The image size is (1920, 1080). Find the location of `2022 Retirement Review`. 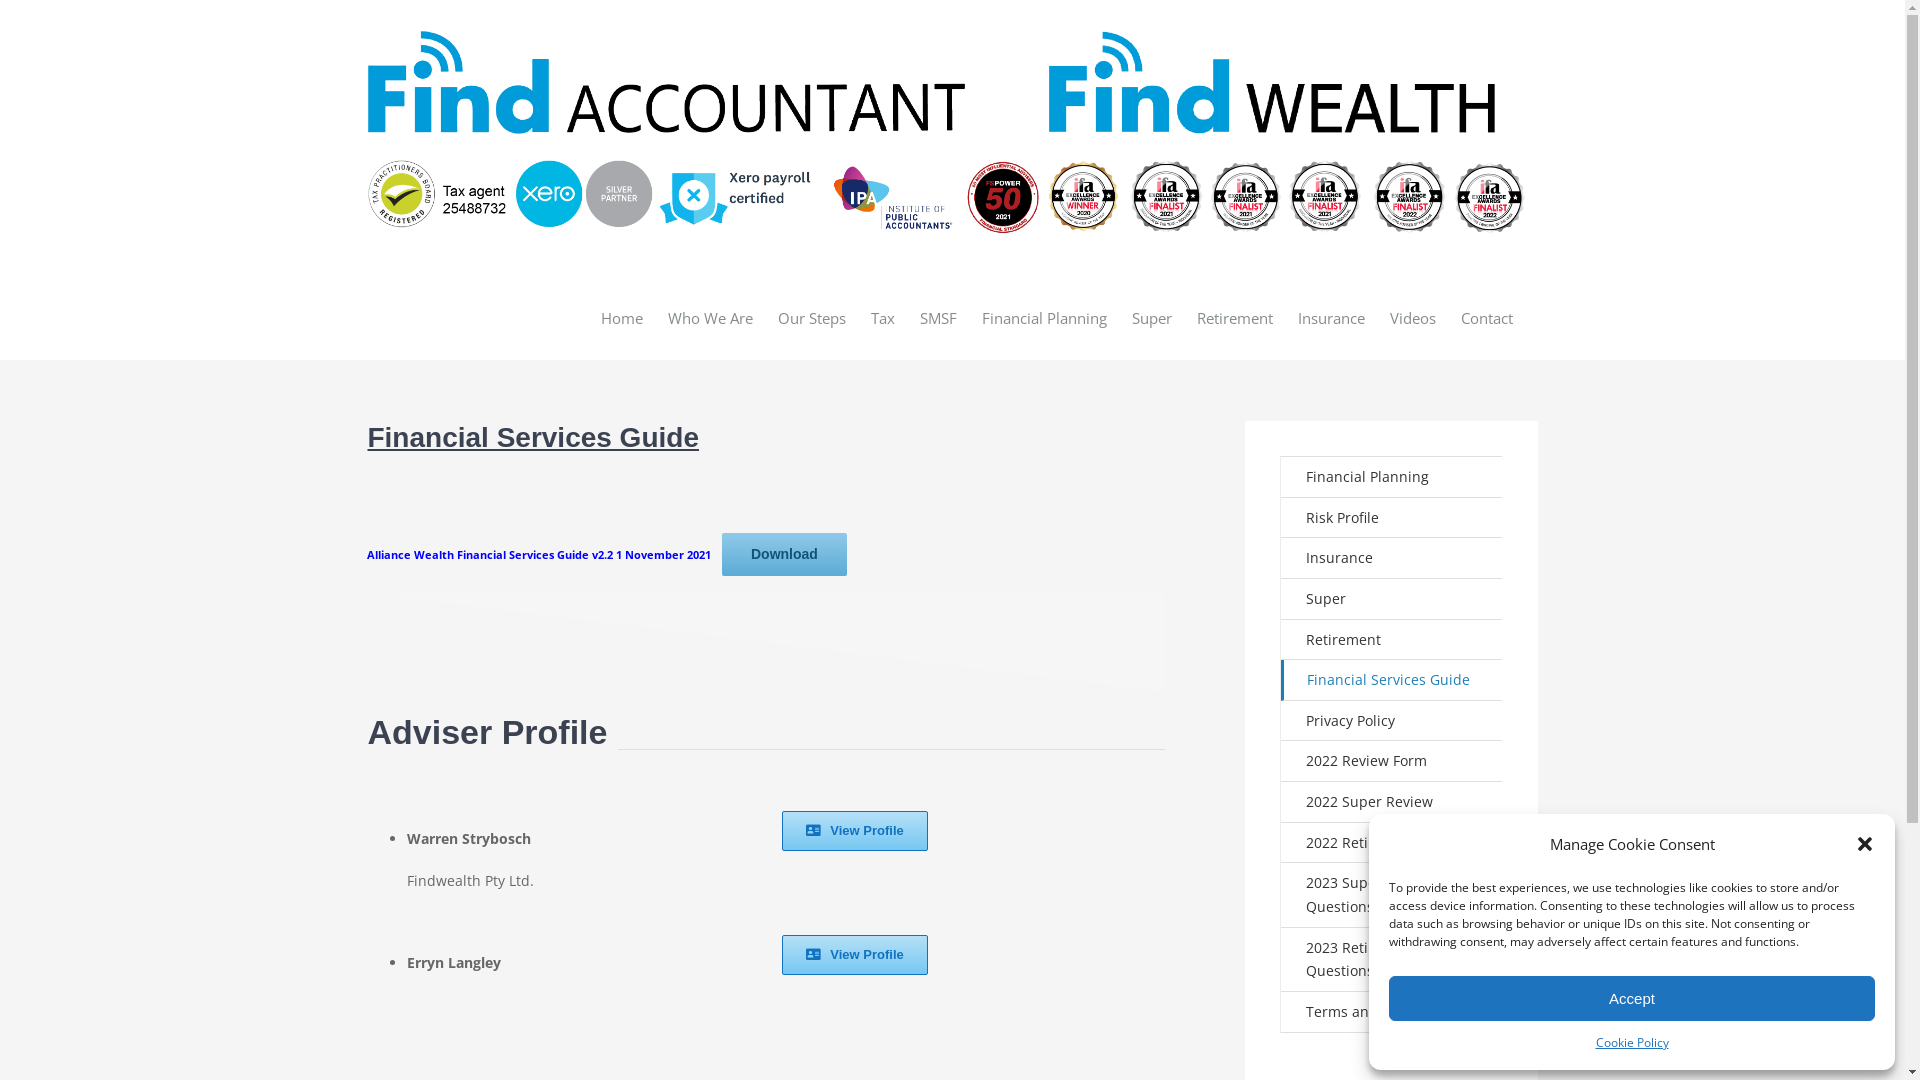

2022 Retirement Review is located at coordinates (1392, 844).